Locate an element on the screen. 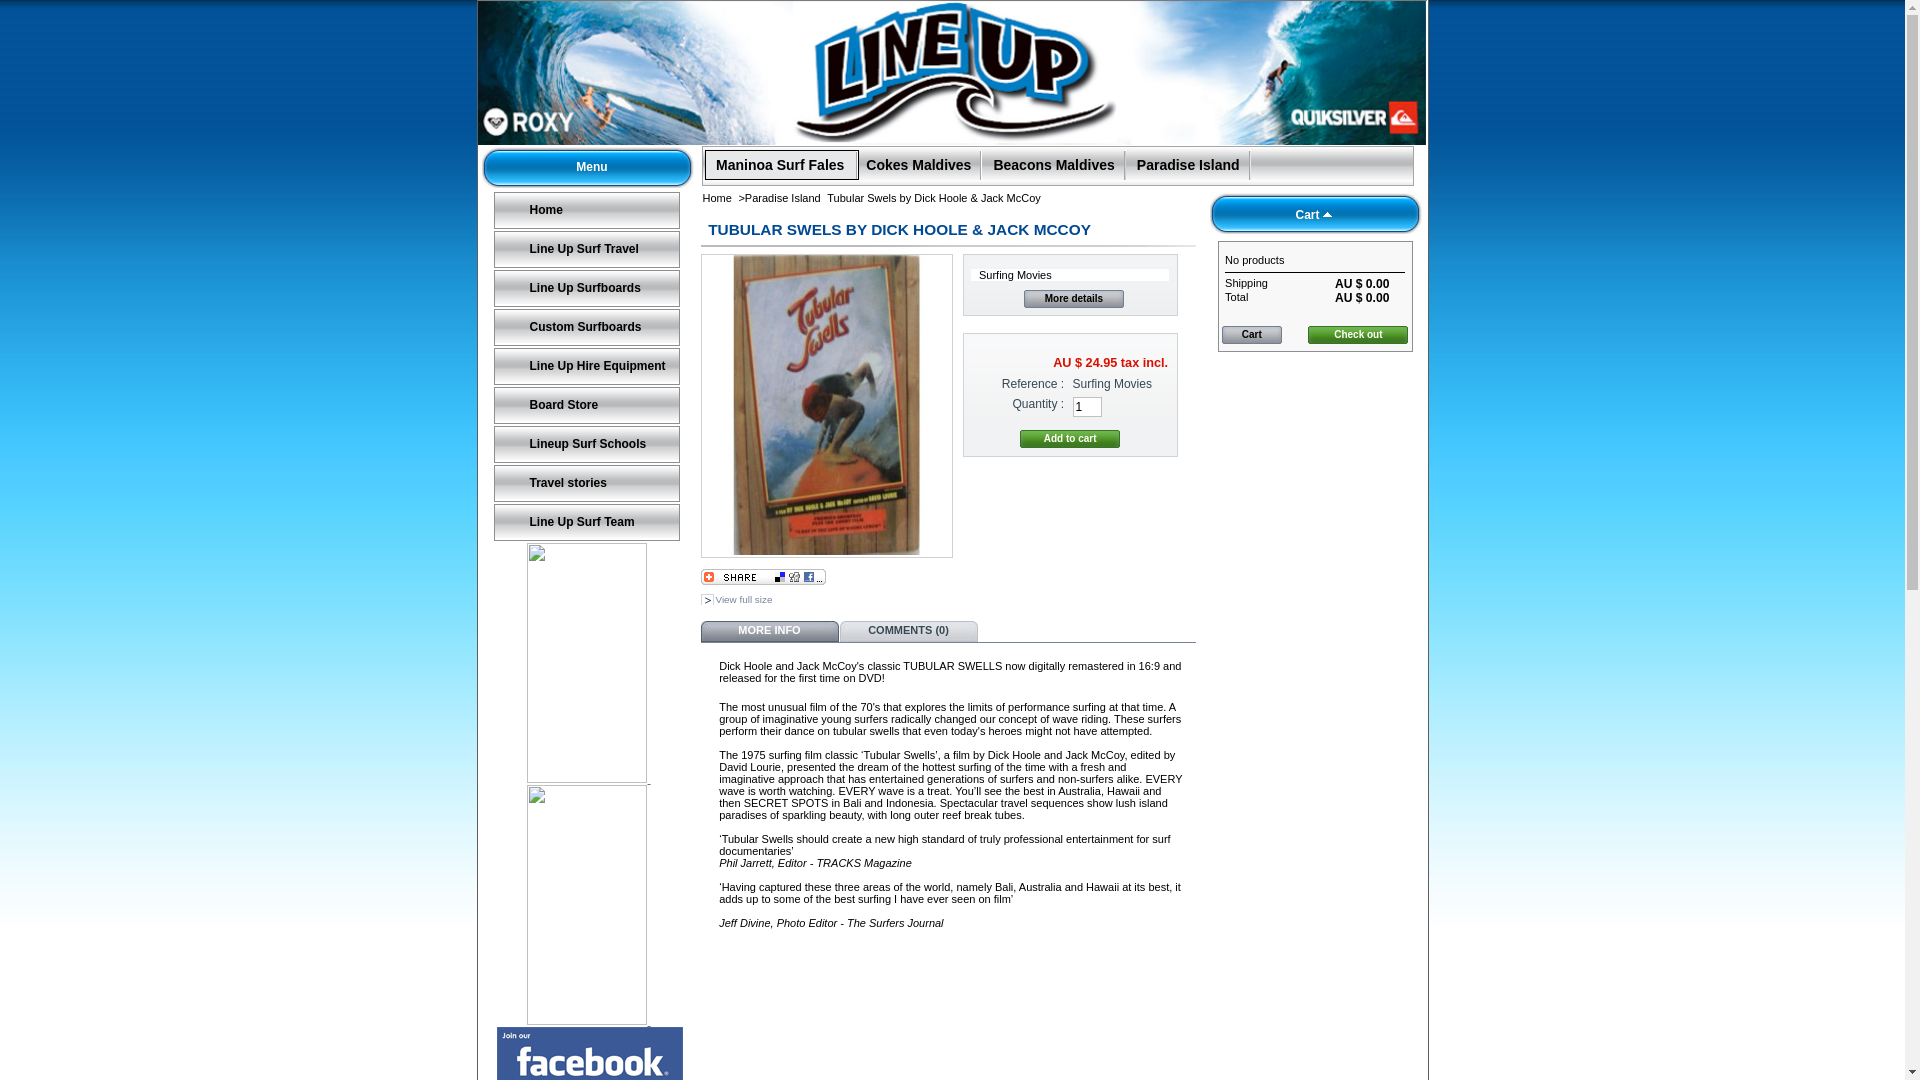 The width and height of the screenshot is (1920, 1080). Beacons Maldives is located at coordinates (1054, 172).